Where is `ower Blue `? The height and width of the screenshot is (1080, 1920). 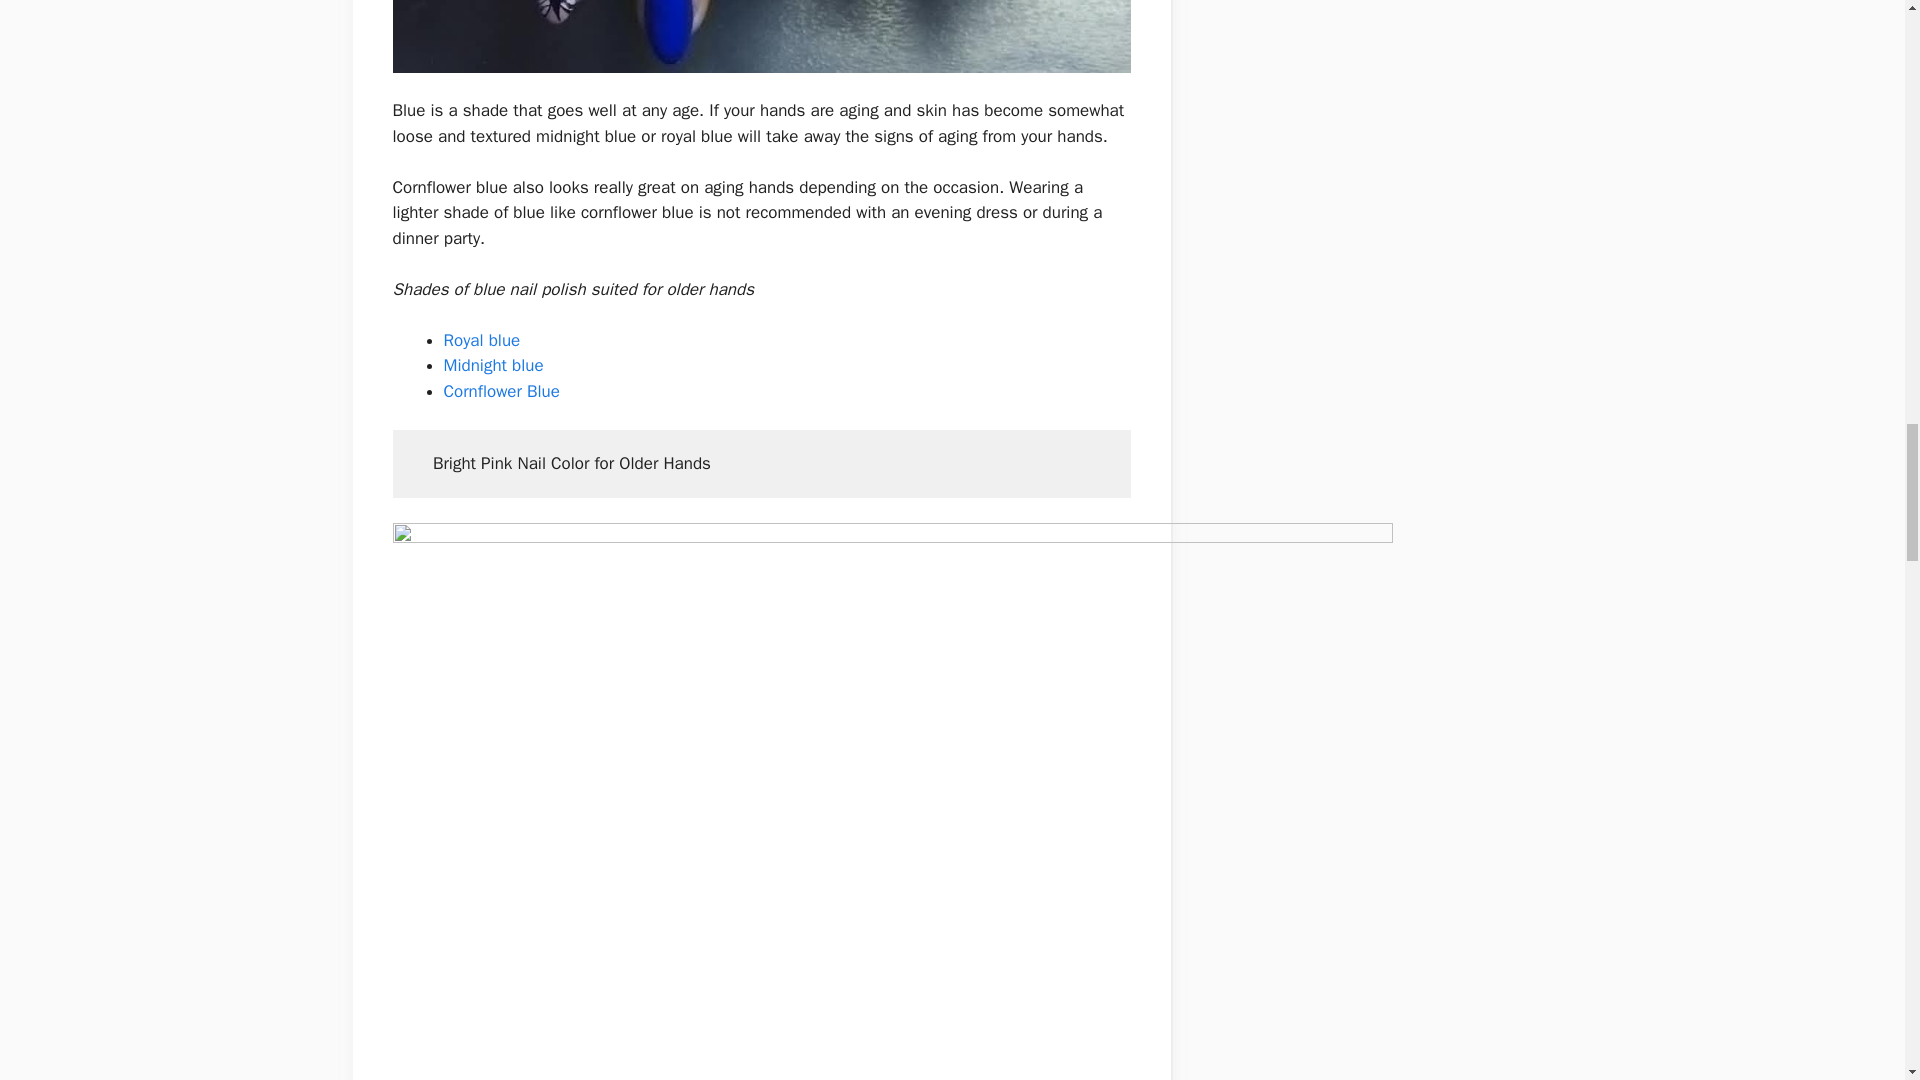
ower Blue  is located at coordinates (526, 391).